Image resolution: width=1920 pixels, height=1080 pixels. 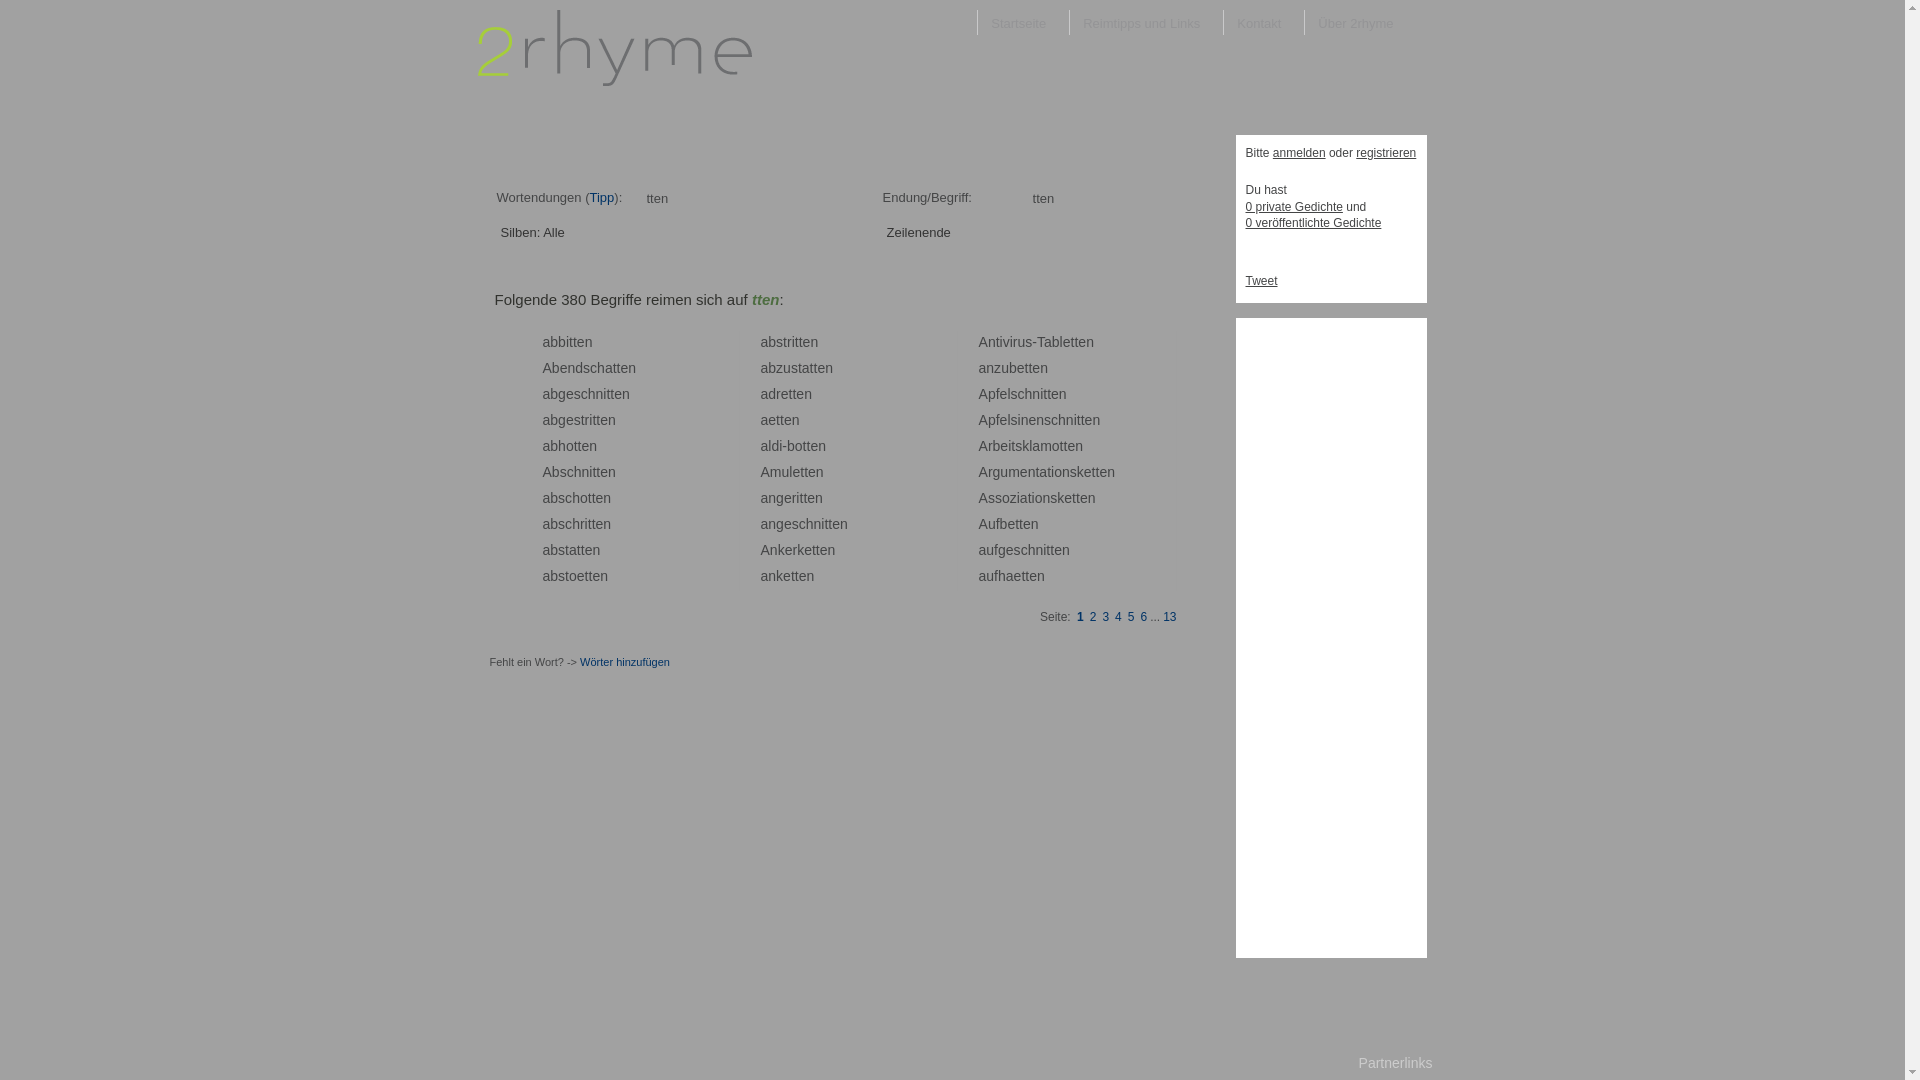 I want to click on e, so click(x=1004, y=420).